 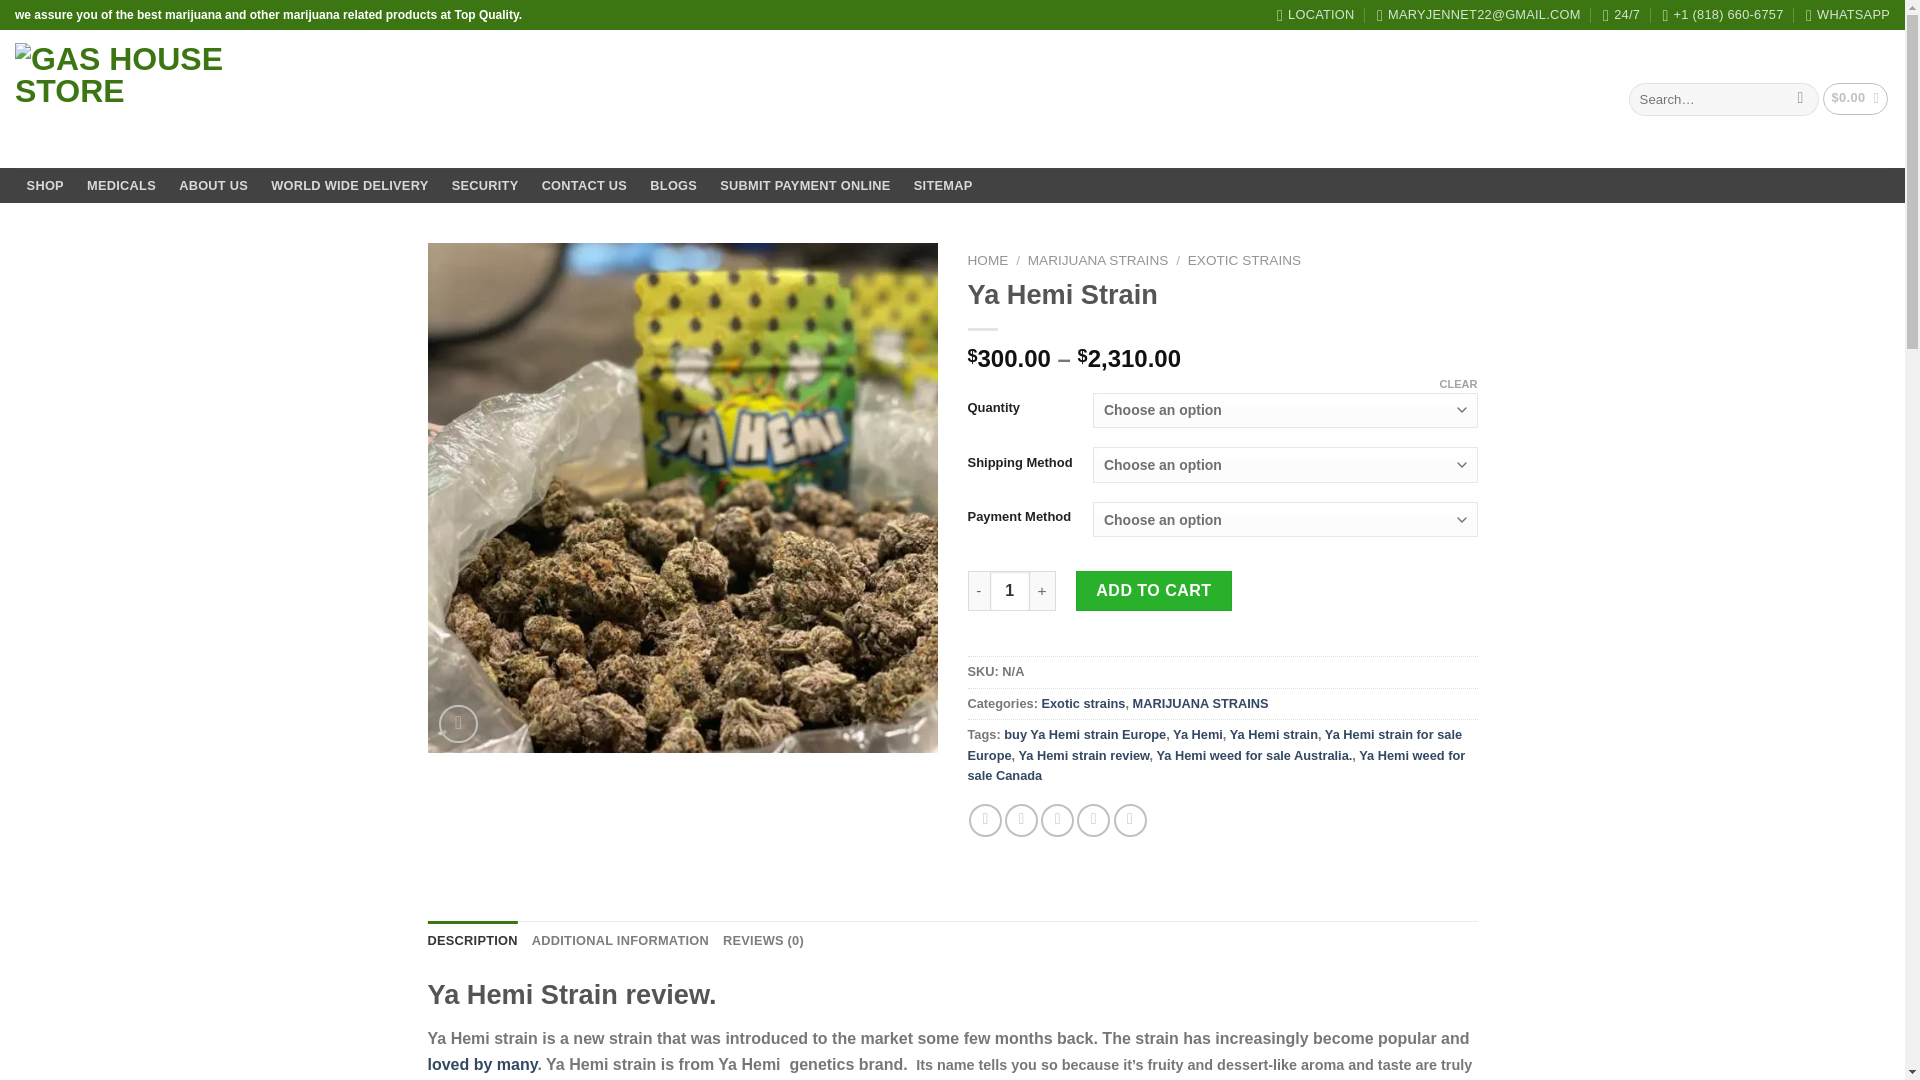 What do you see at coordinates (1154, 591) in the screenshot?
I see `ADD TO CART` at bounding box center [1154, 591].